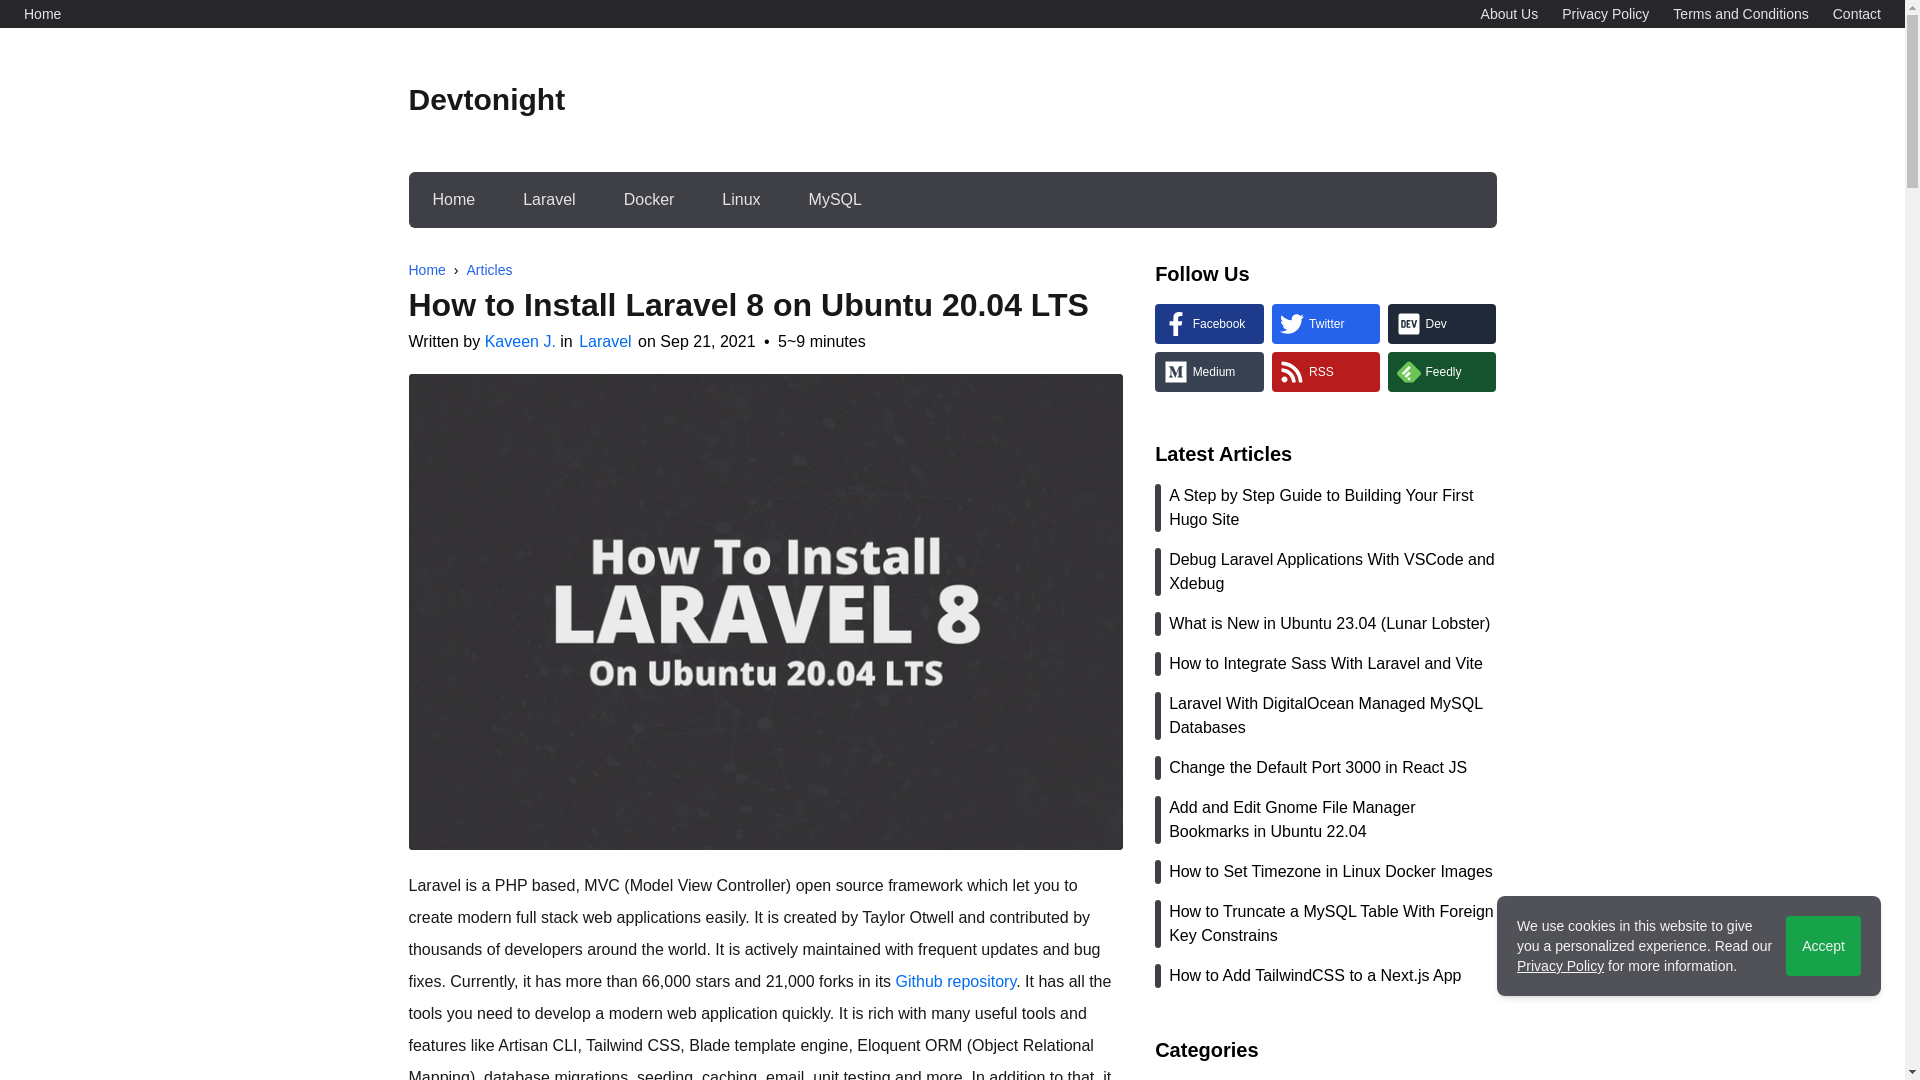 The image size is (1920, 1080). What do you see at coordinates (607, 340) in the screenshot?
I see `Laravel` at bounding box center [607, 340].